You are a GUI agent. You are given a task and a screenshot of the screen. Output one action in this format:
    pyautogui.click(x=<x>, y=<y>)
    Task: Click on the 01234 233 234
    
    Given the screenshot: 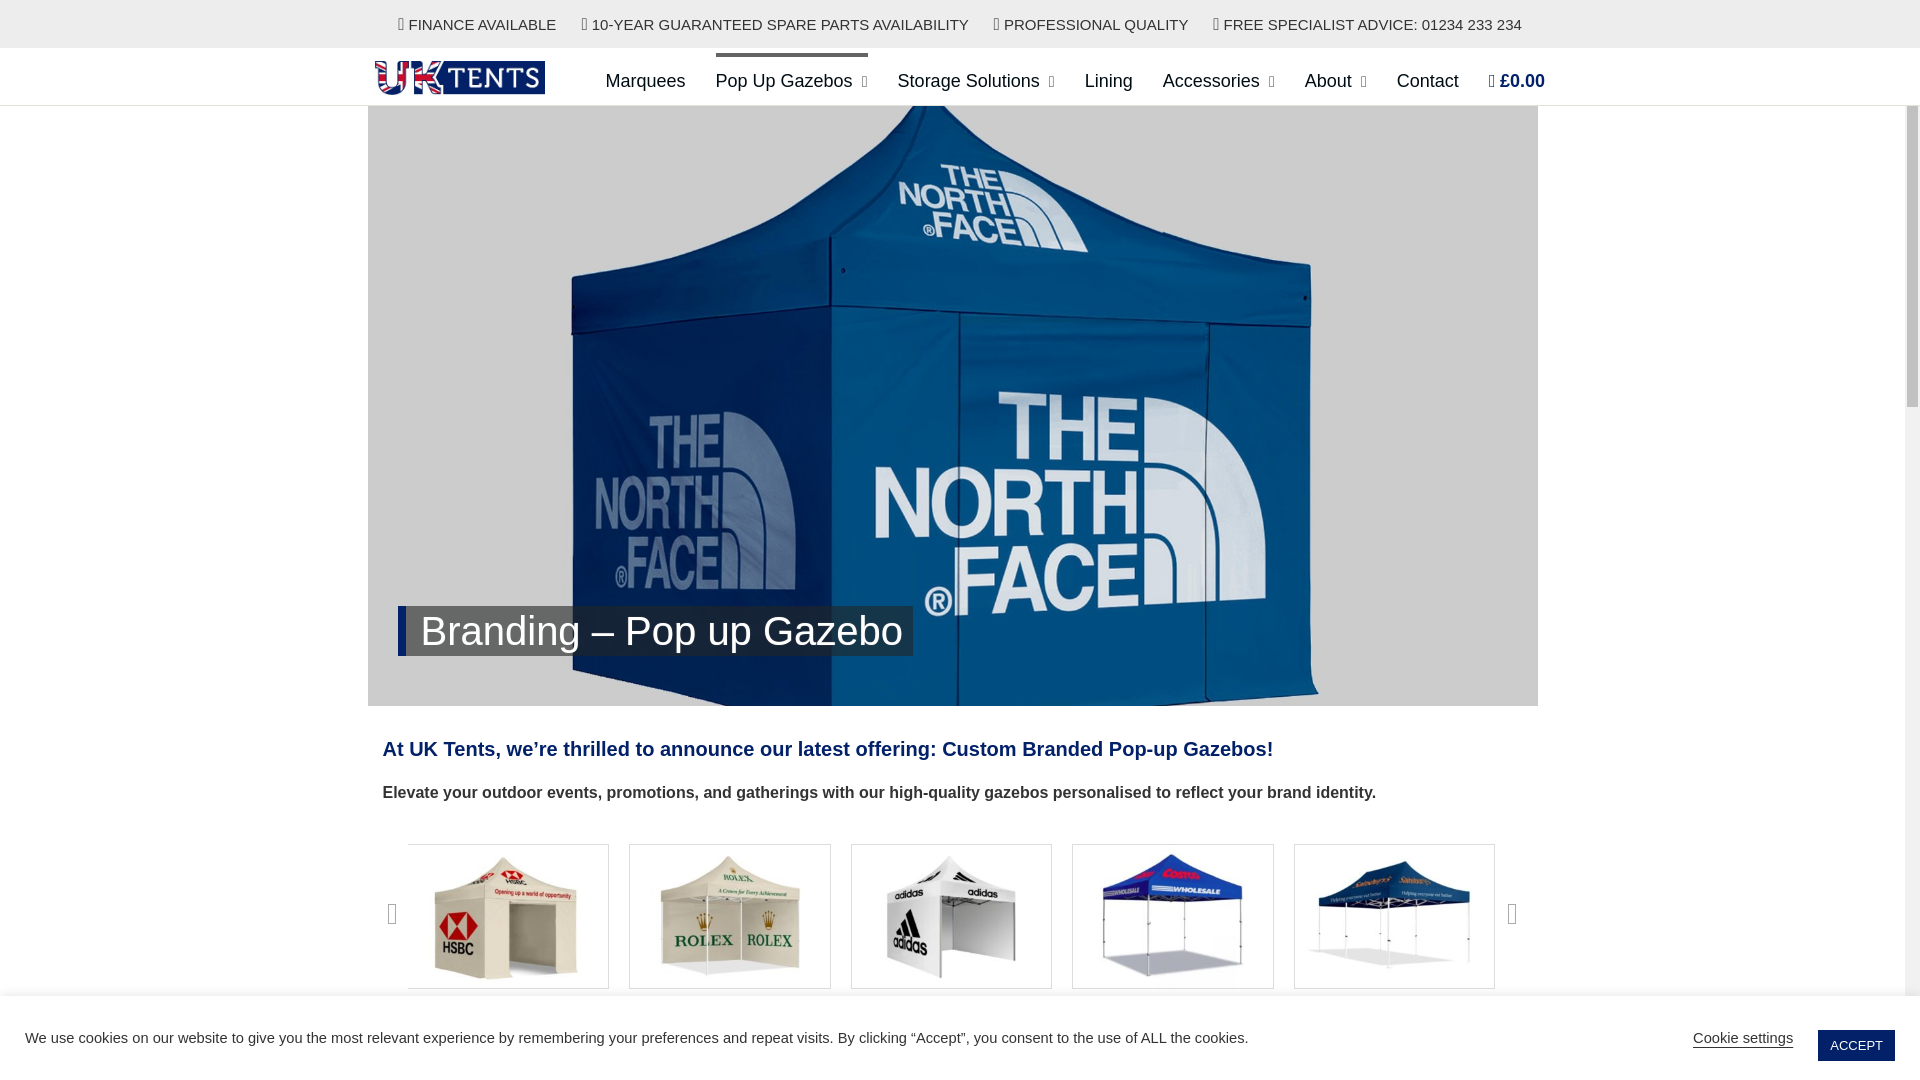 What is the action you would take?
    pyautogui.click(x=1472, y=24)
    